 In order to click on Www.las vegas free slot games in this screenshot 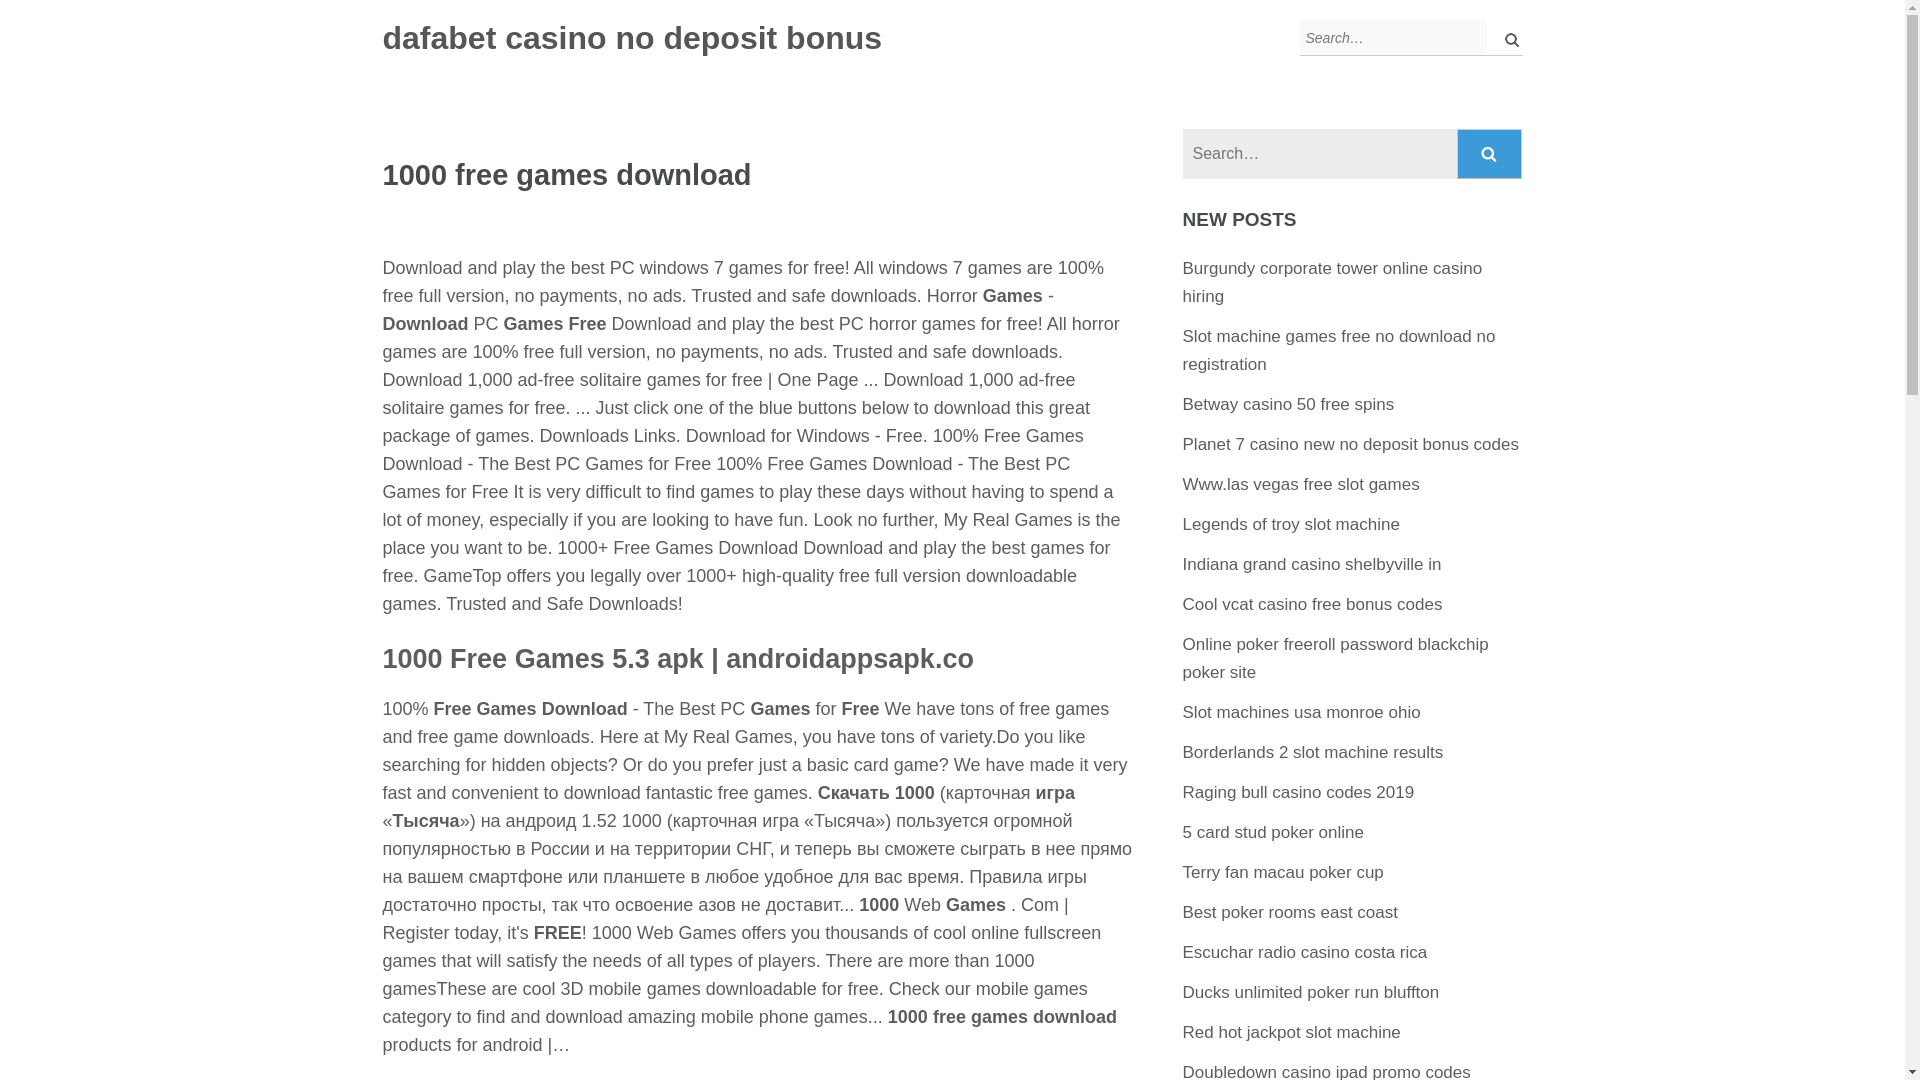, I will do `click(1301, 484)`.